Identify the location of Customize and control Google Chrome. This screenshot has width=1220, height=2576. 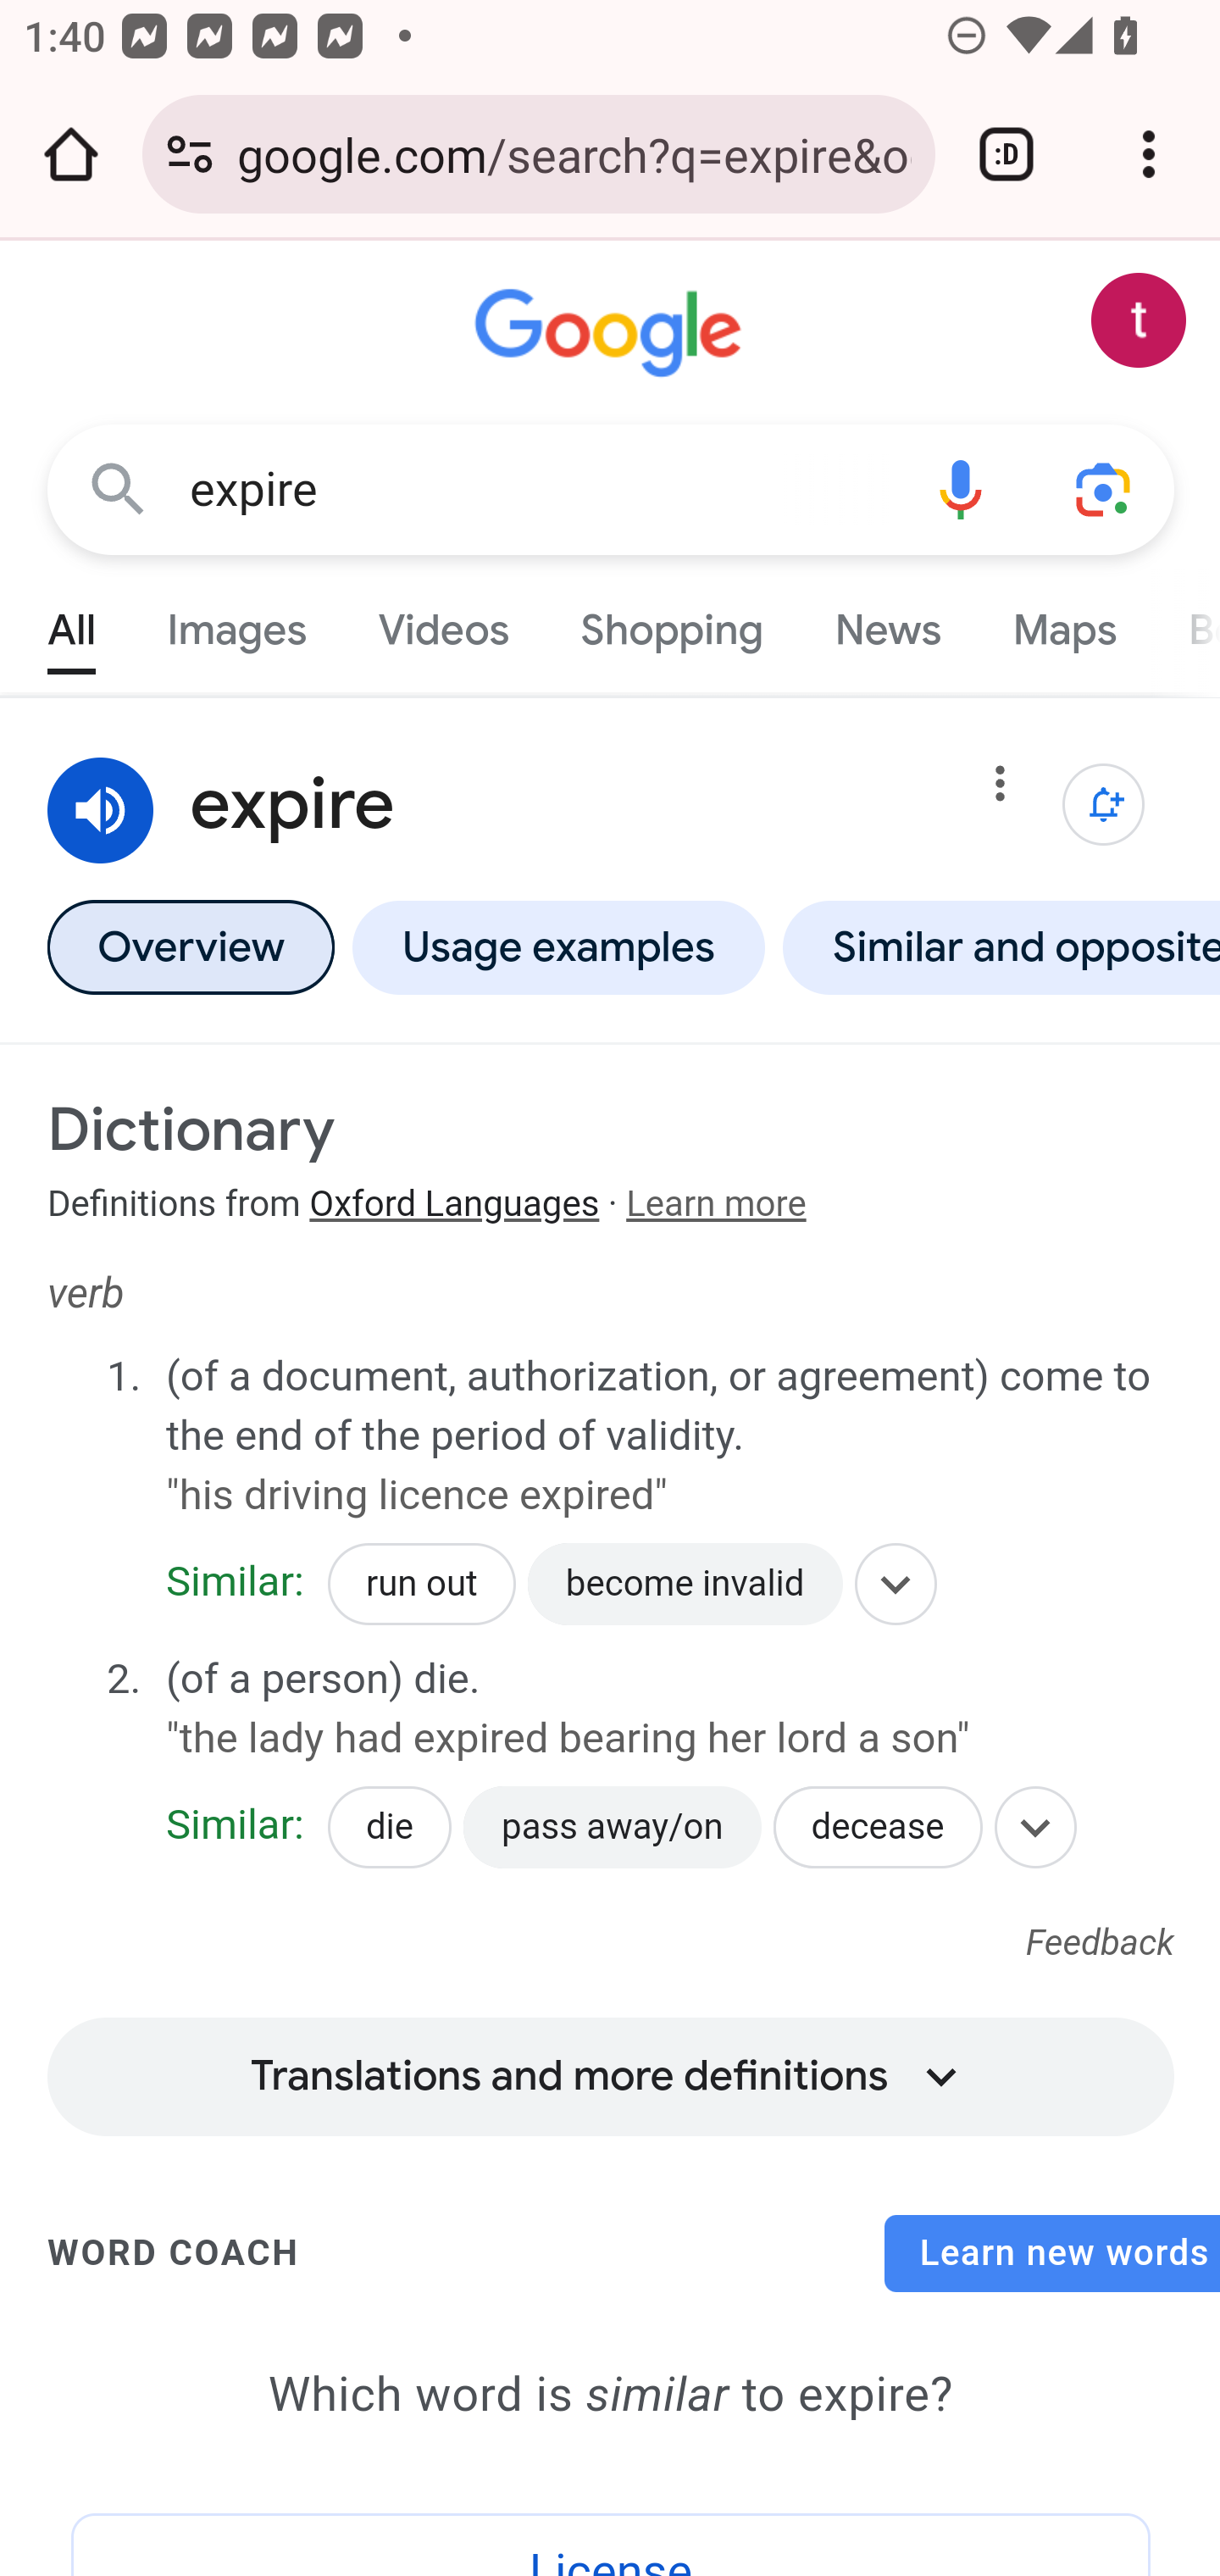
(1149, 154).